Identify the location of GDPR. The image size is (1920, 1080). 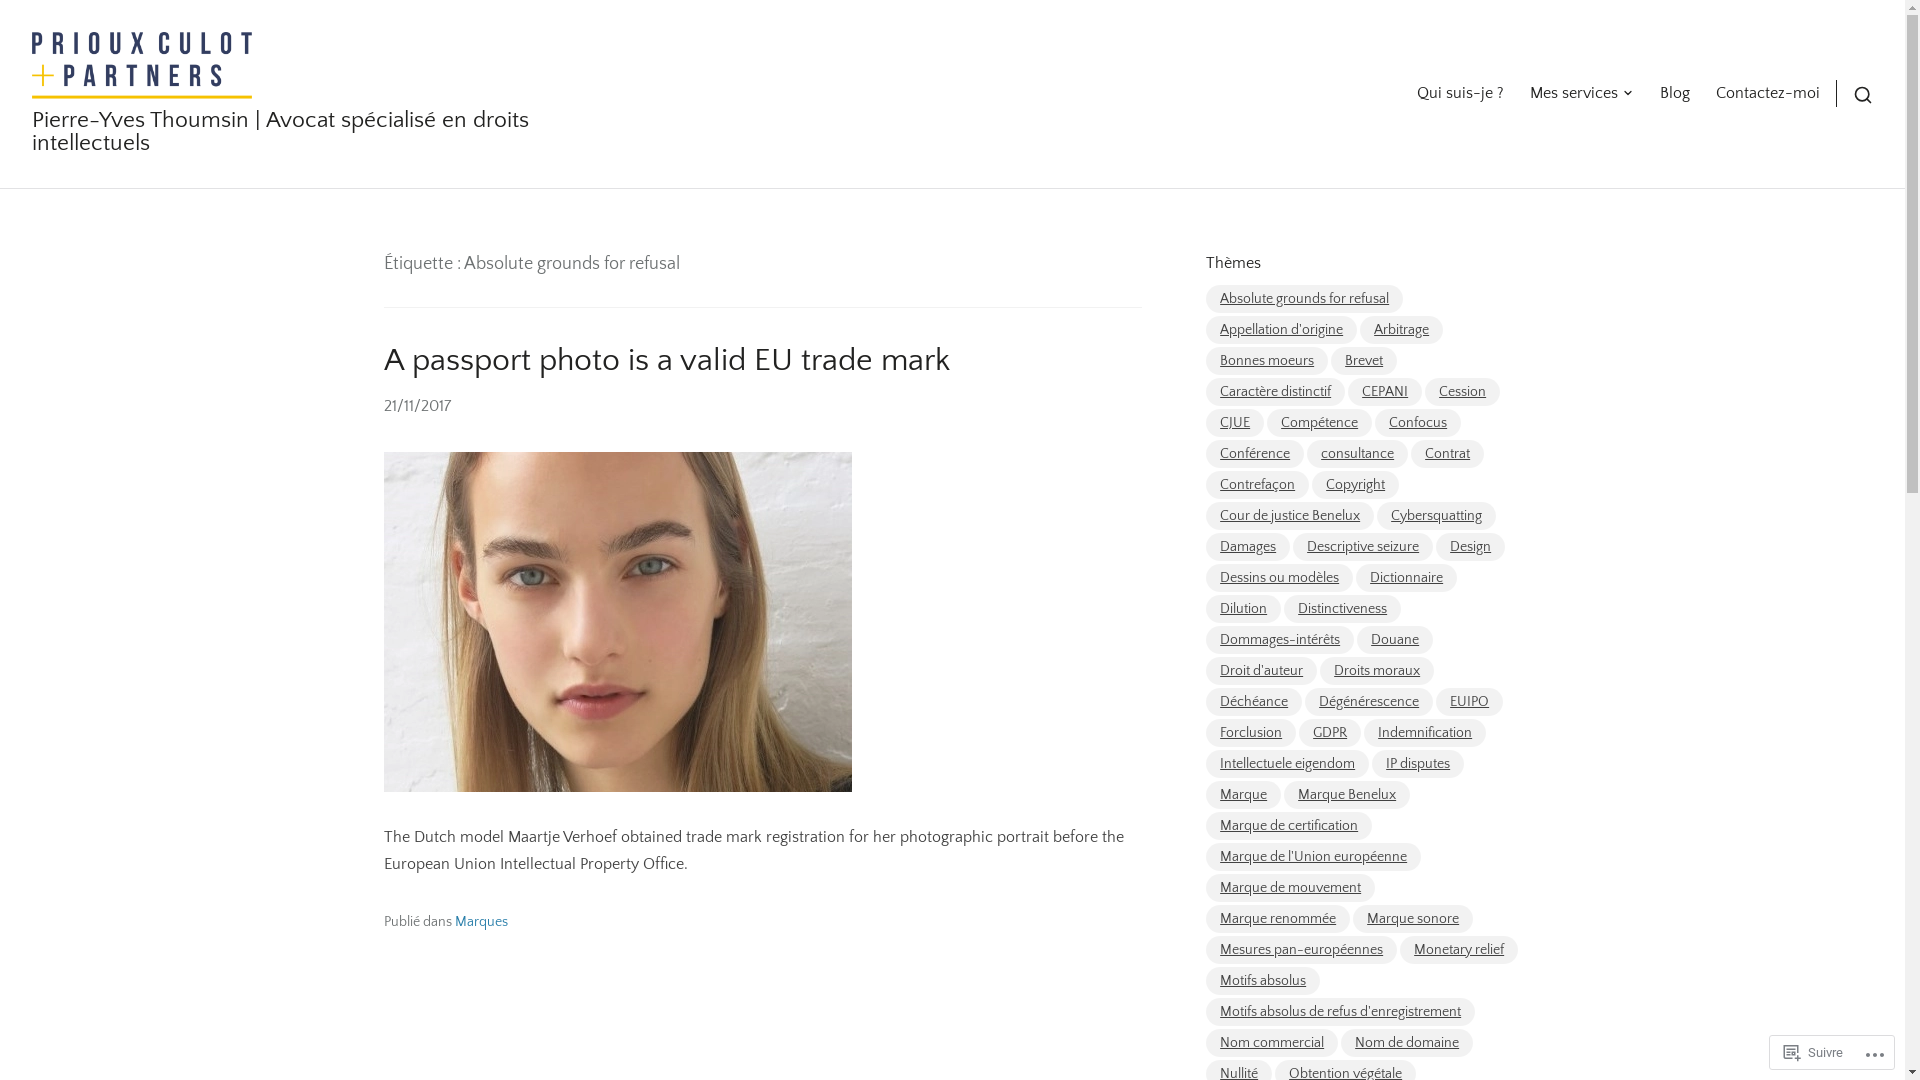
(1330, 733).